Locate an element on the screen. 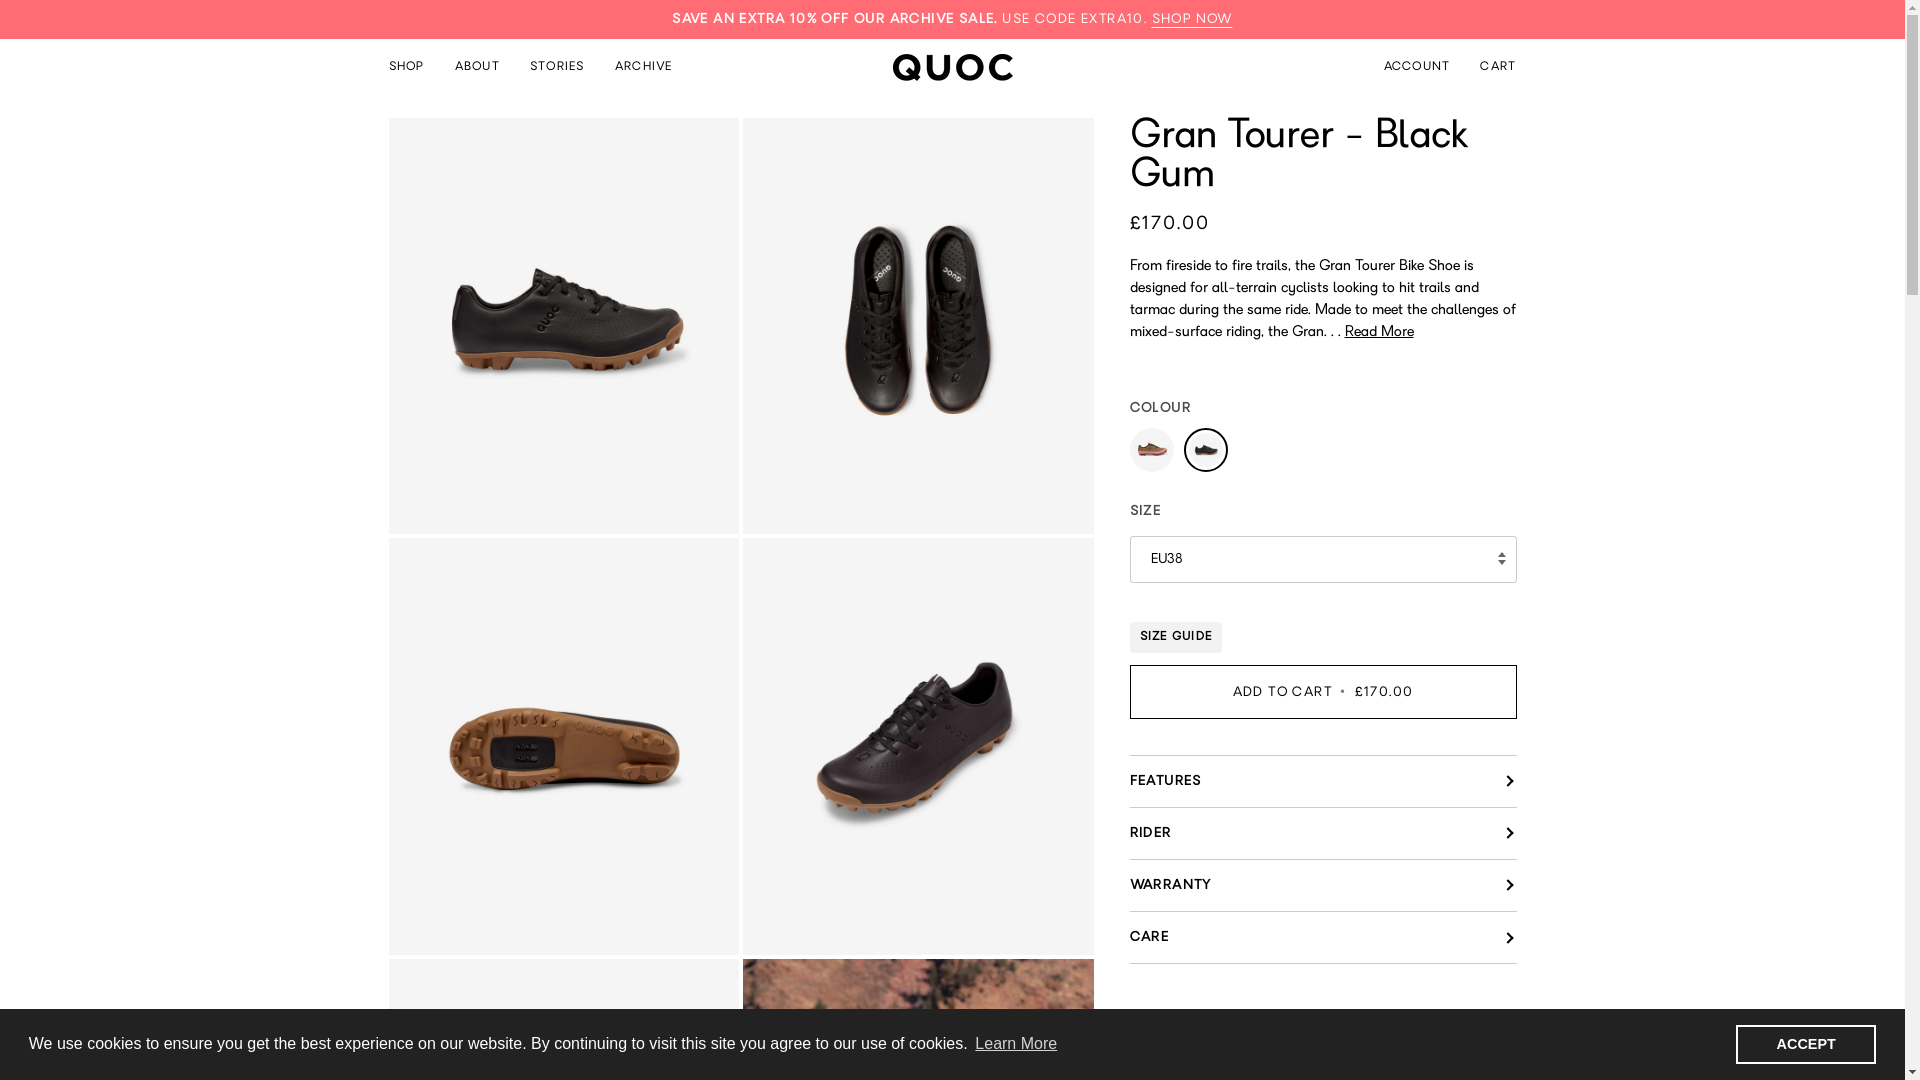 The image size is (1920, 1080). SIZE GUIDE is located at coordinates (1176, 638).